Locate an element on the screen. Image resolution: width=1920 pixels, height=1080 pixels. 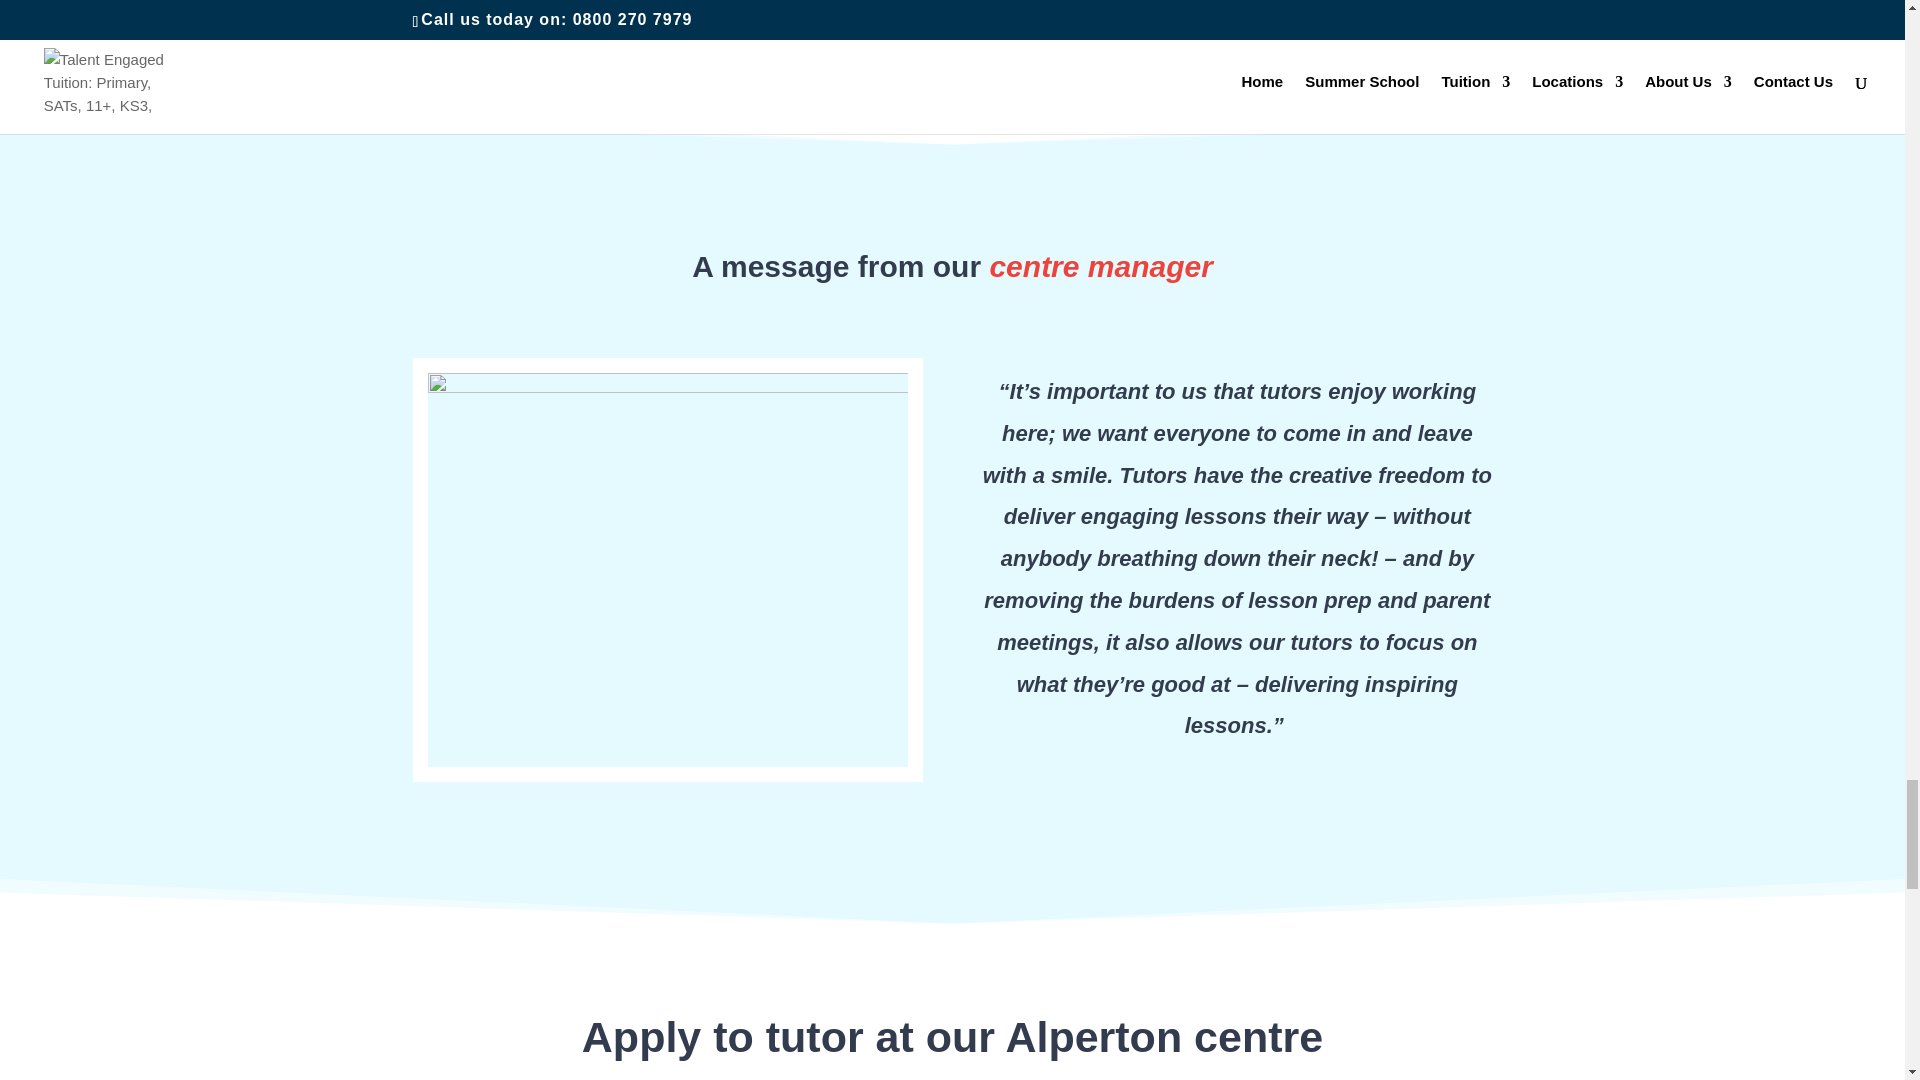
ABOUT SPARKHILL is located at coordinates (1238, 9).